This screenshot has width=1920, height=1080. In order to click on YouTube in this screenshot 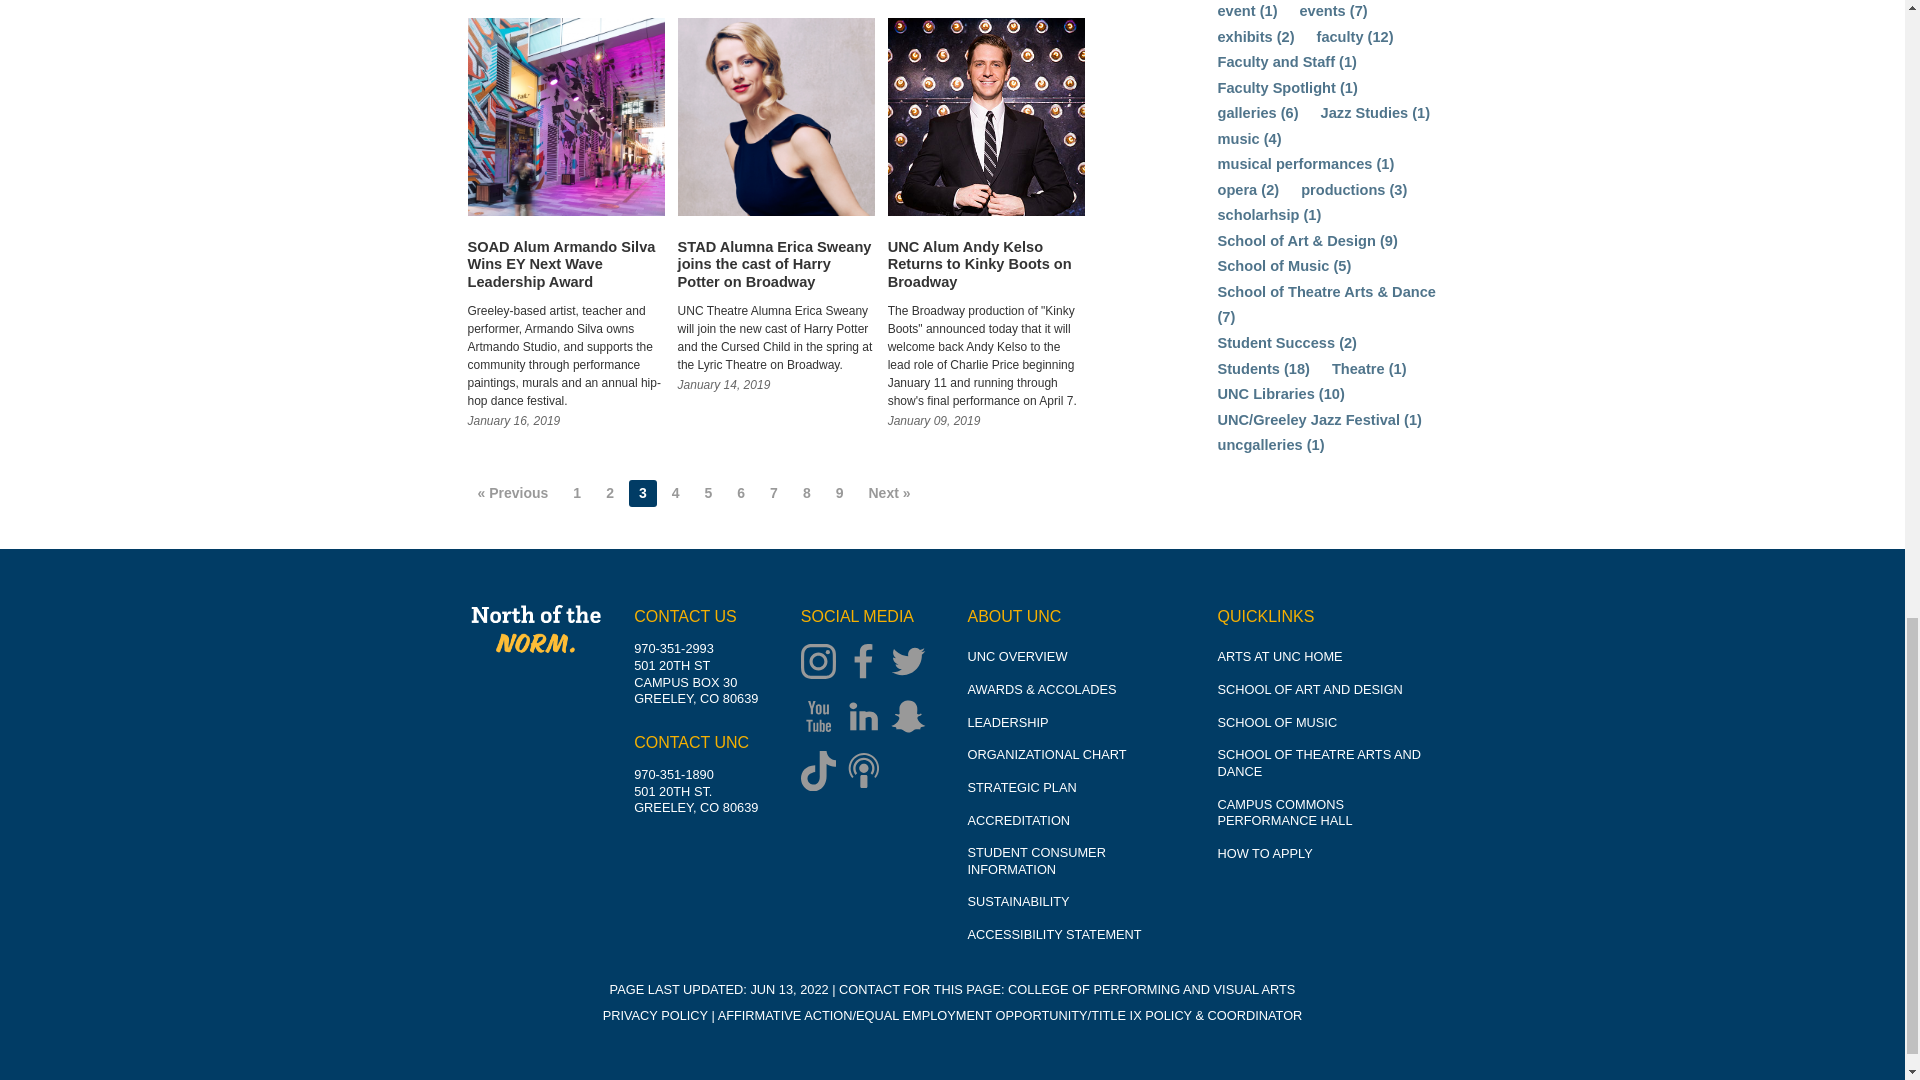, I will do `click(823, 718)`.